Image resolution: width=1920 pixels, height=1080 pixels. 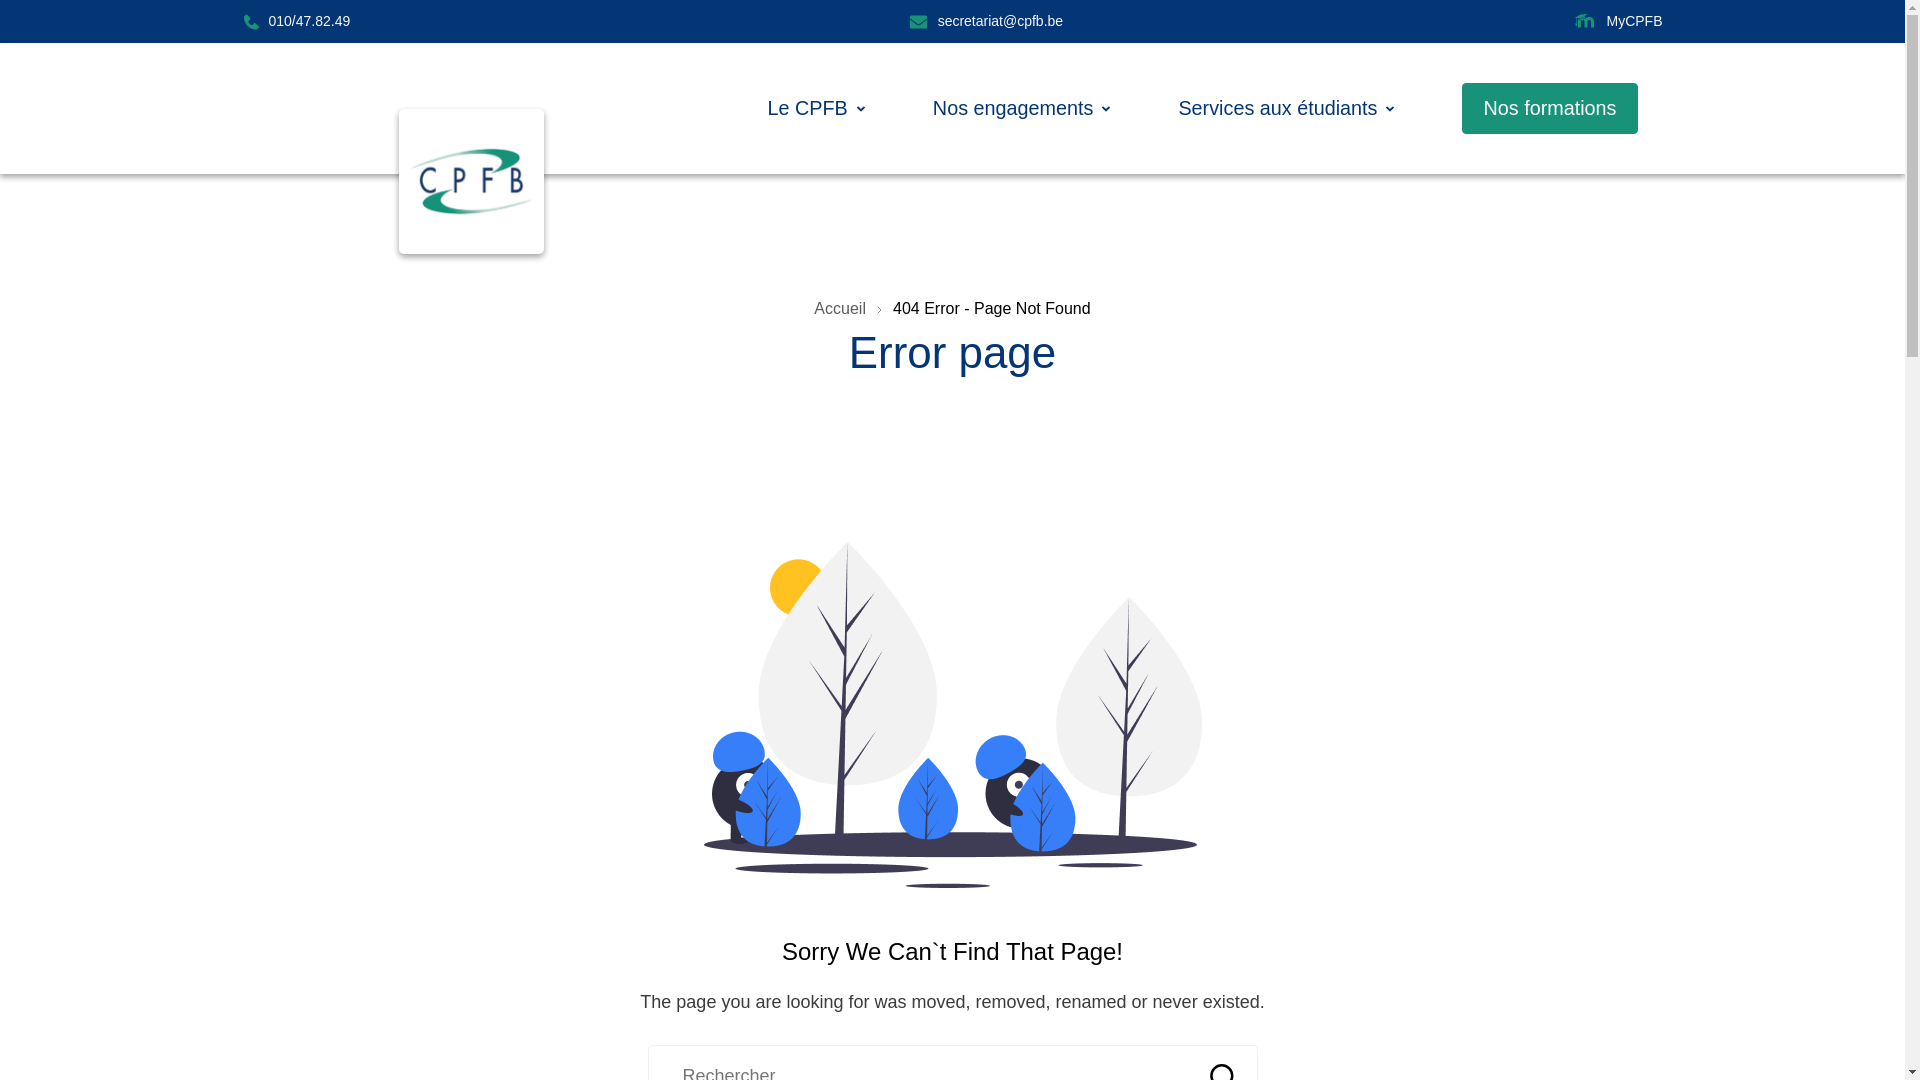 What do you see at coordinates (296, 22) in the screenshot?
I see `010/47.82.49` at bounding box center [296, 22].